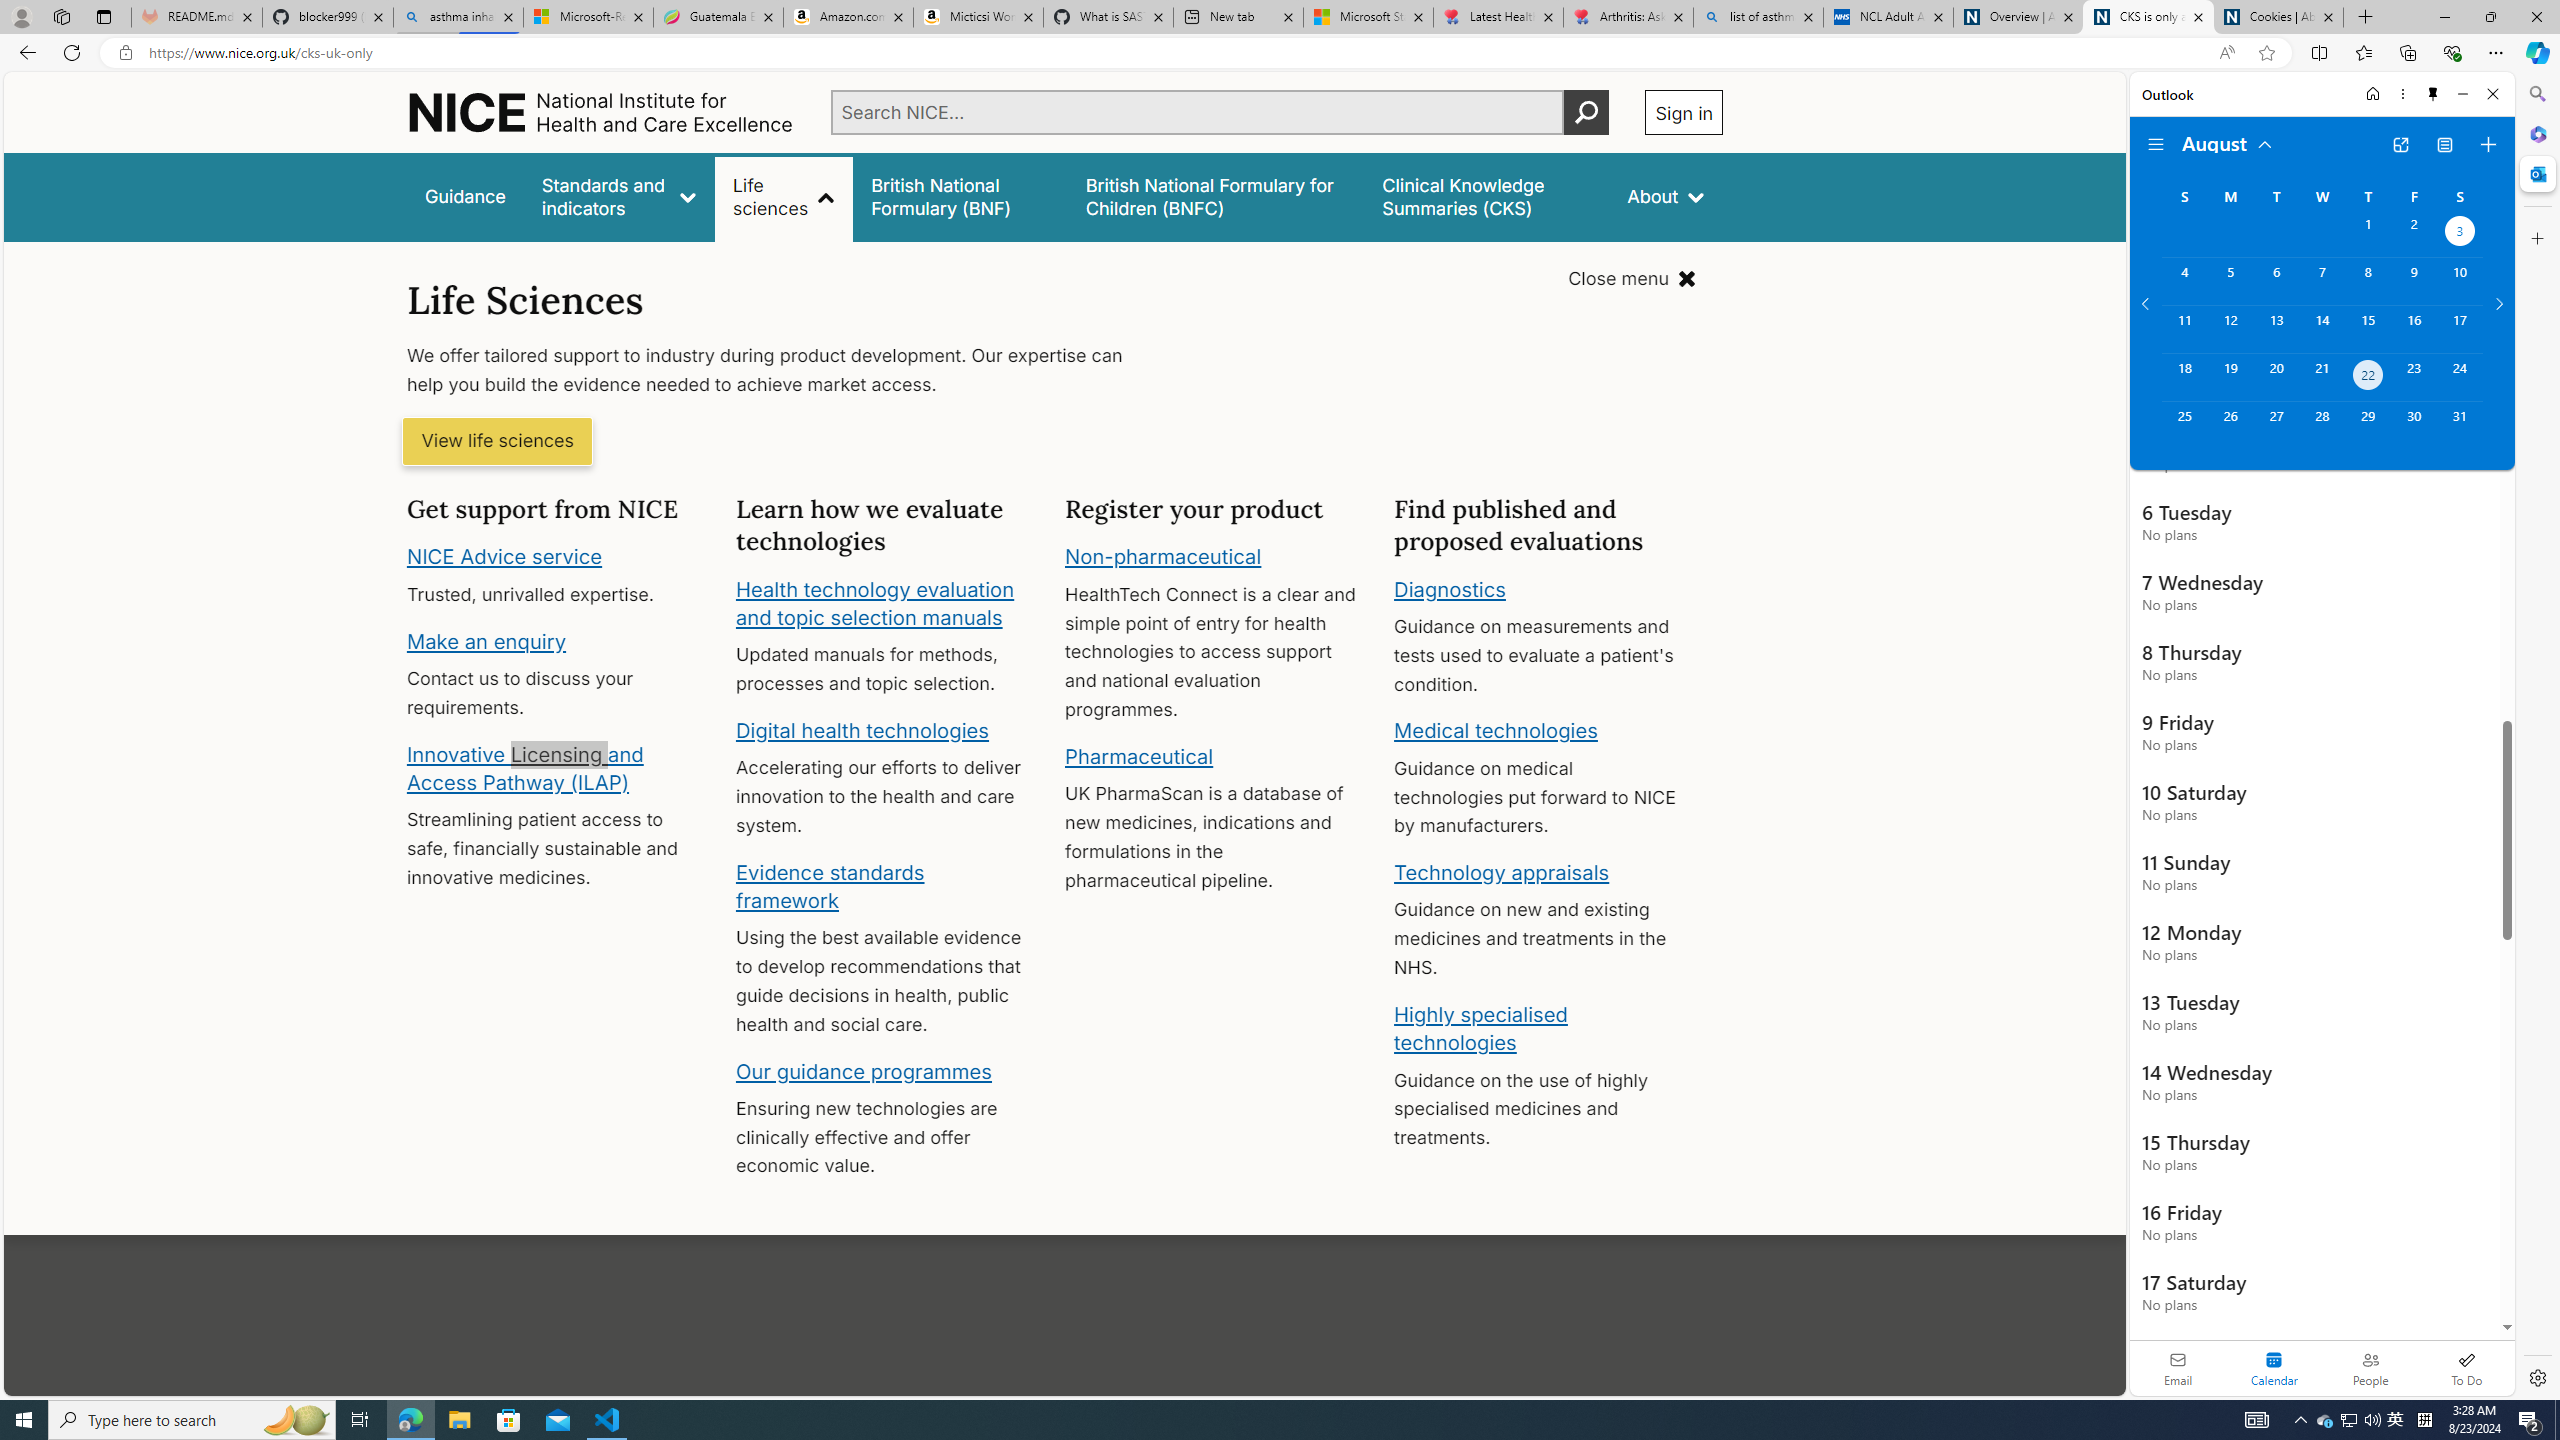 This screenshot has width=2560, height=1440. I want to click on Side bar, so click(2538, 736).